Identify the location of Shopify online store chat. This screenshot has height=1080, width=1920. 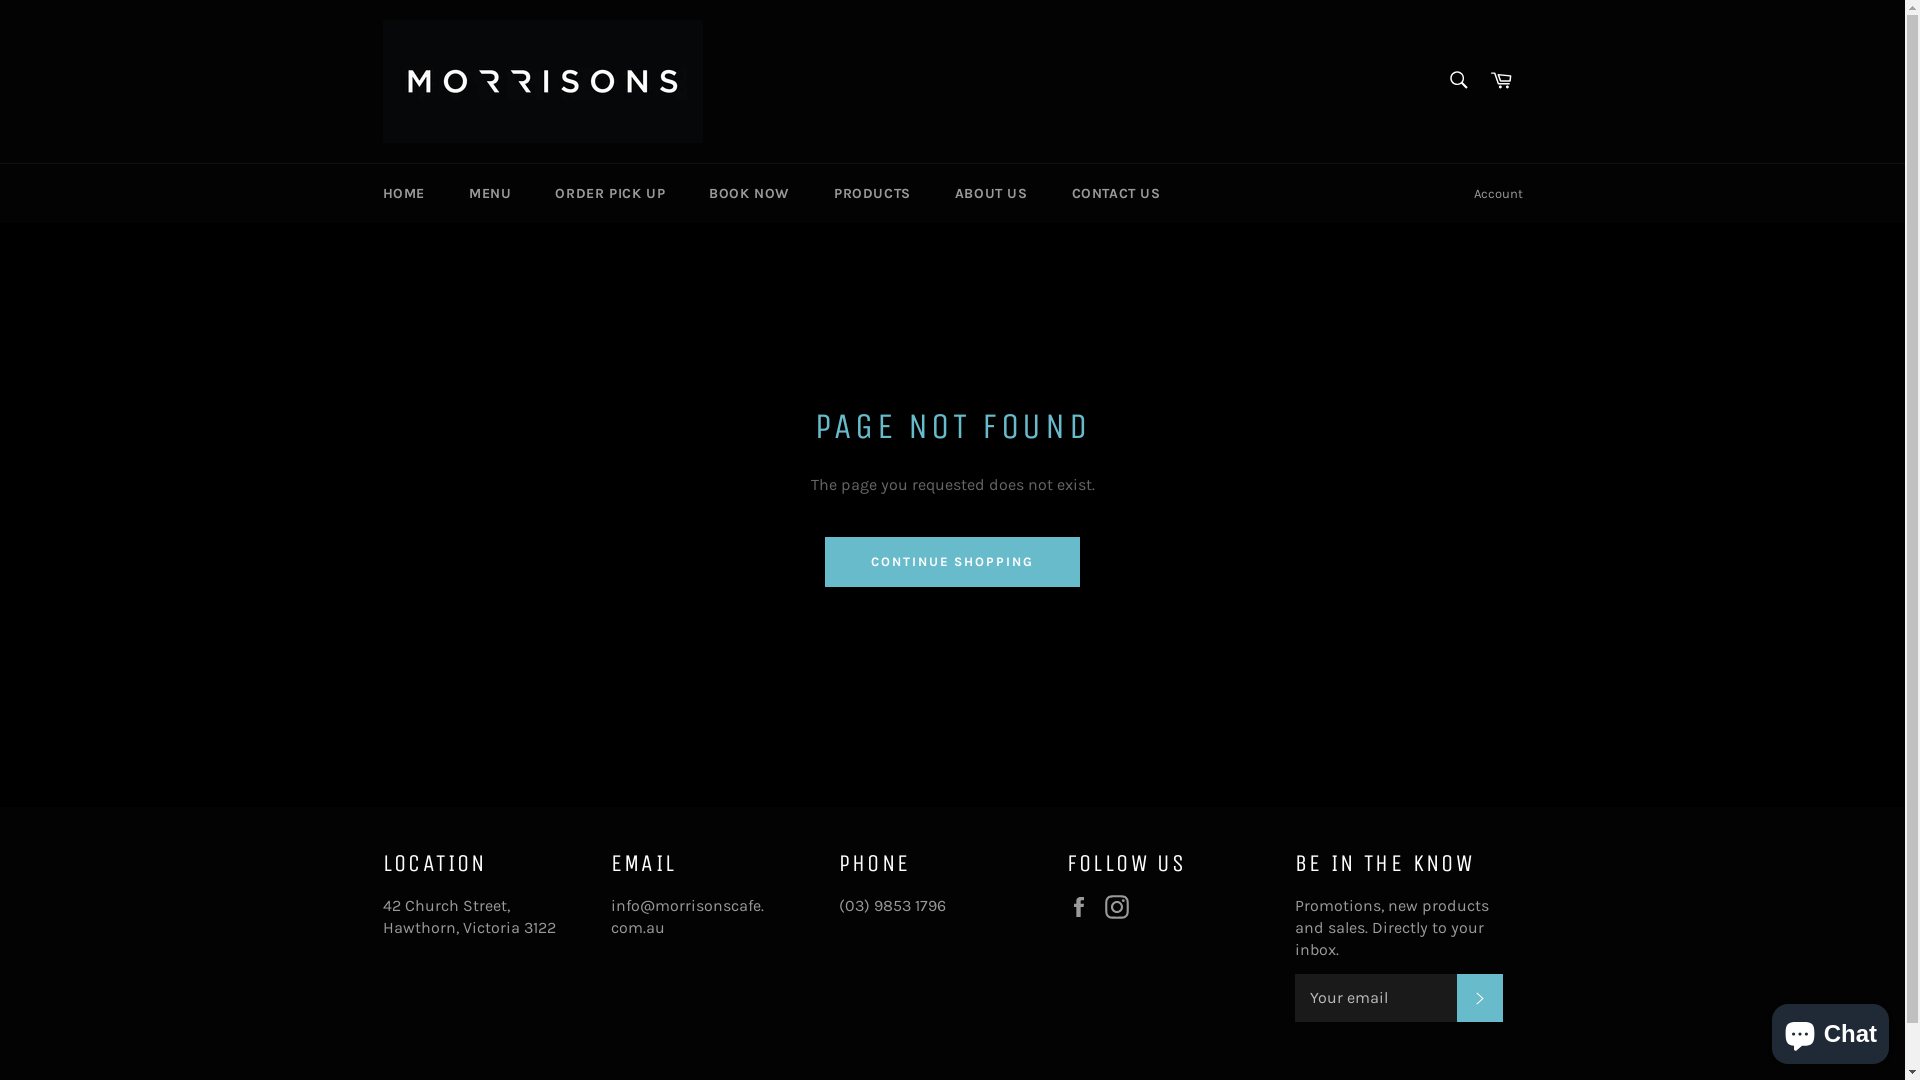
(1830, 1030).